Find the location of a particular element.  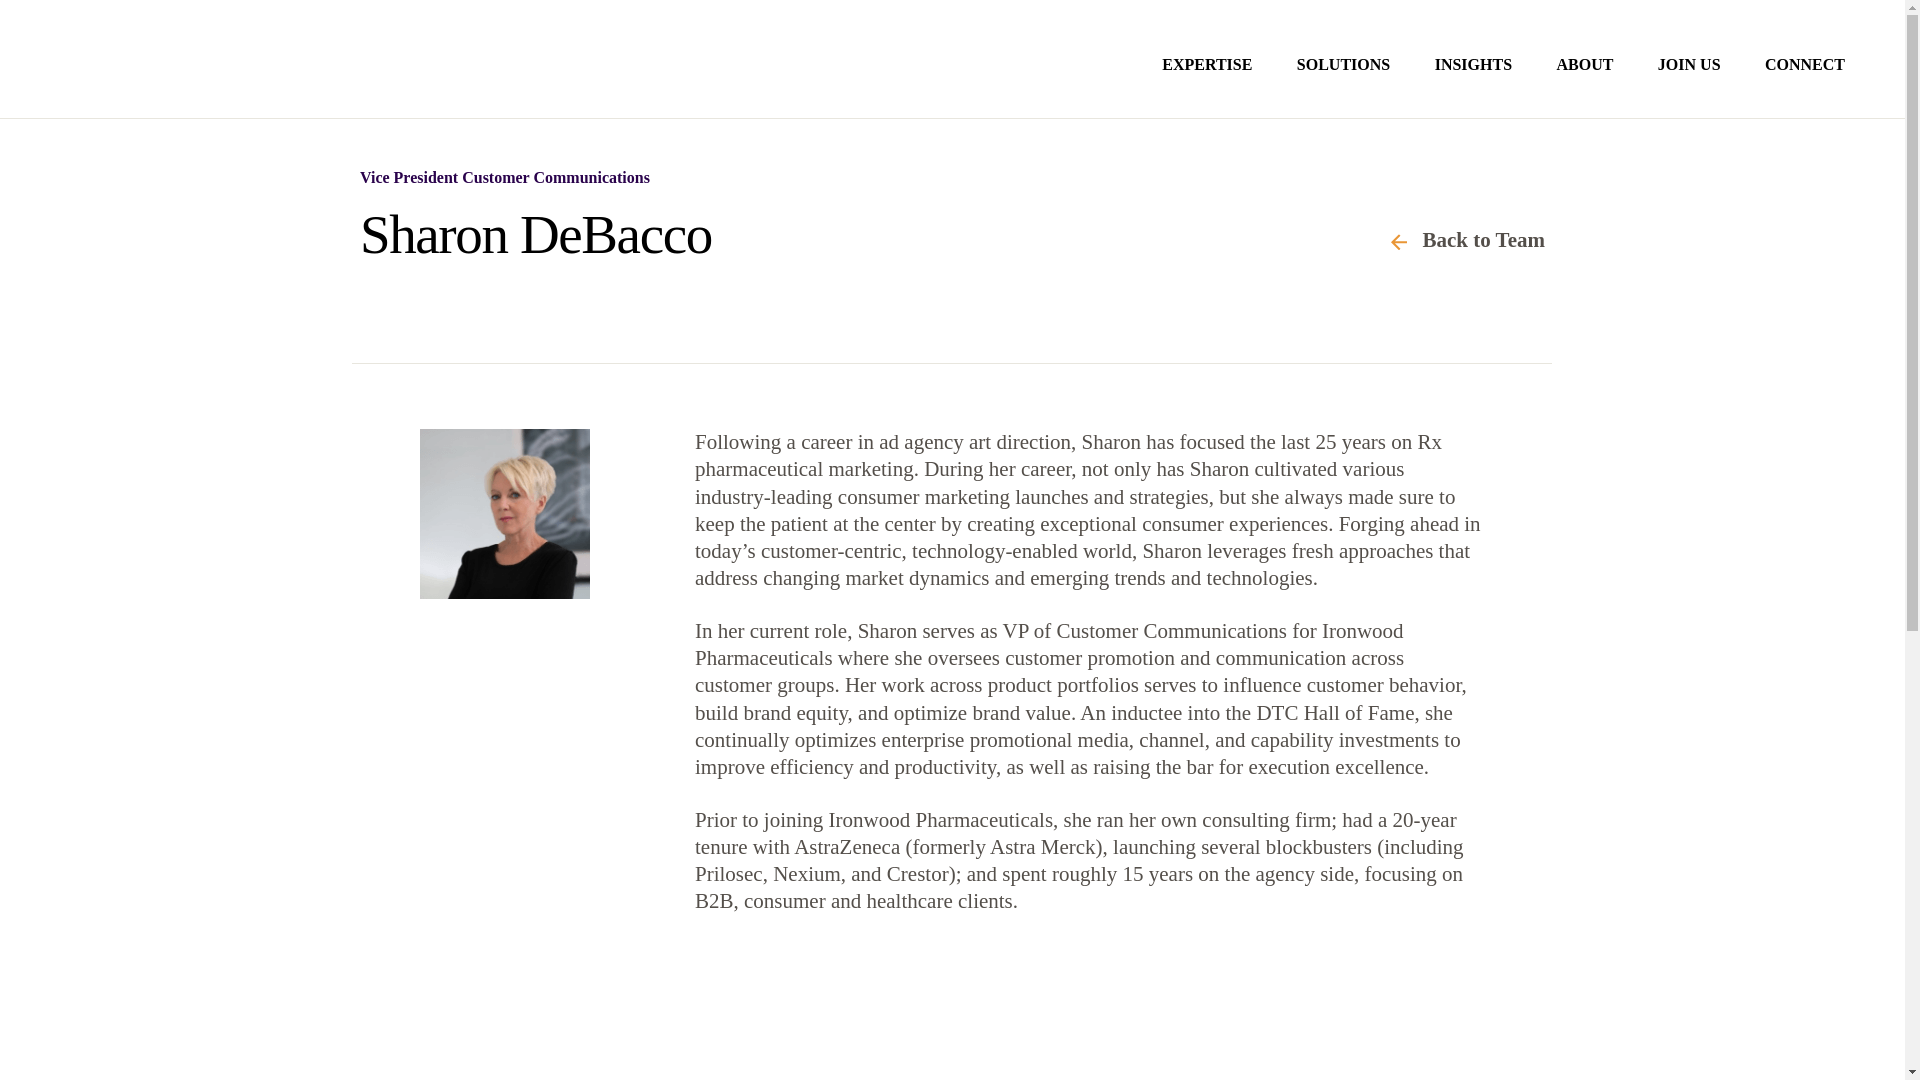

ABOUT is located at coordinates (1584, 86).